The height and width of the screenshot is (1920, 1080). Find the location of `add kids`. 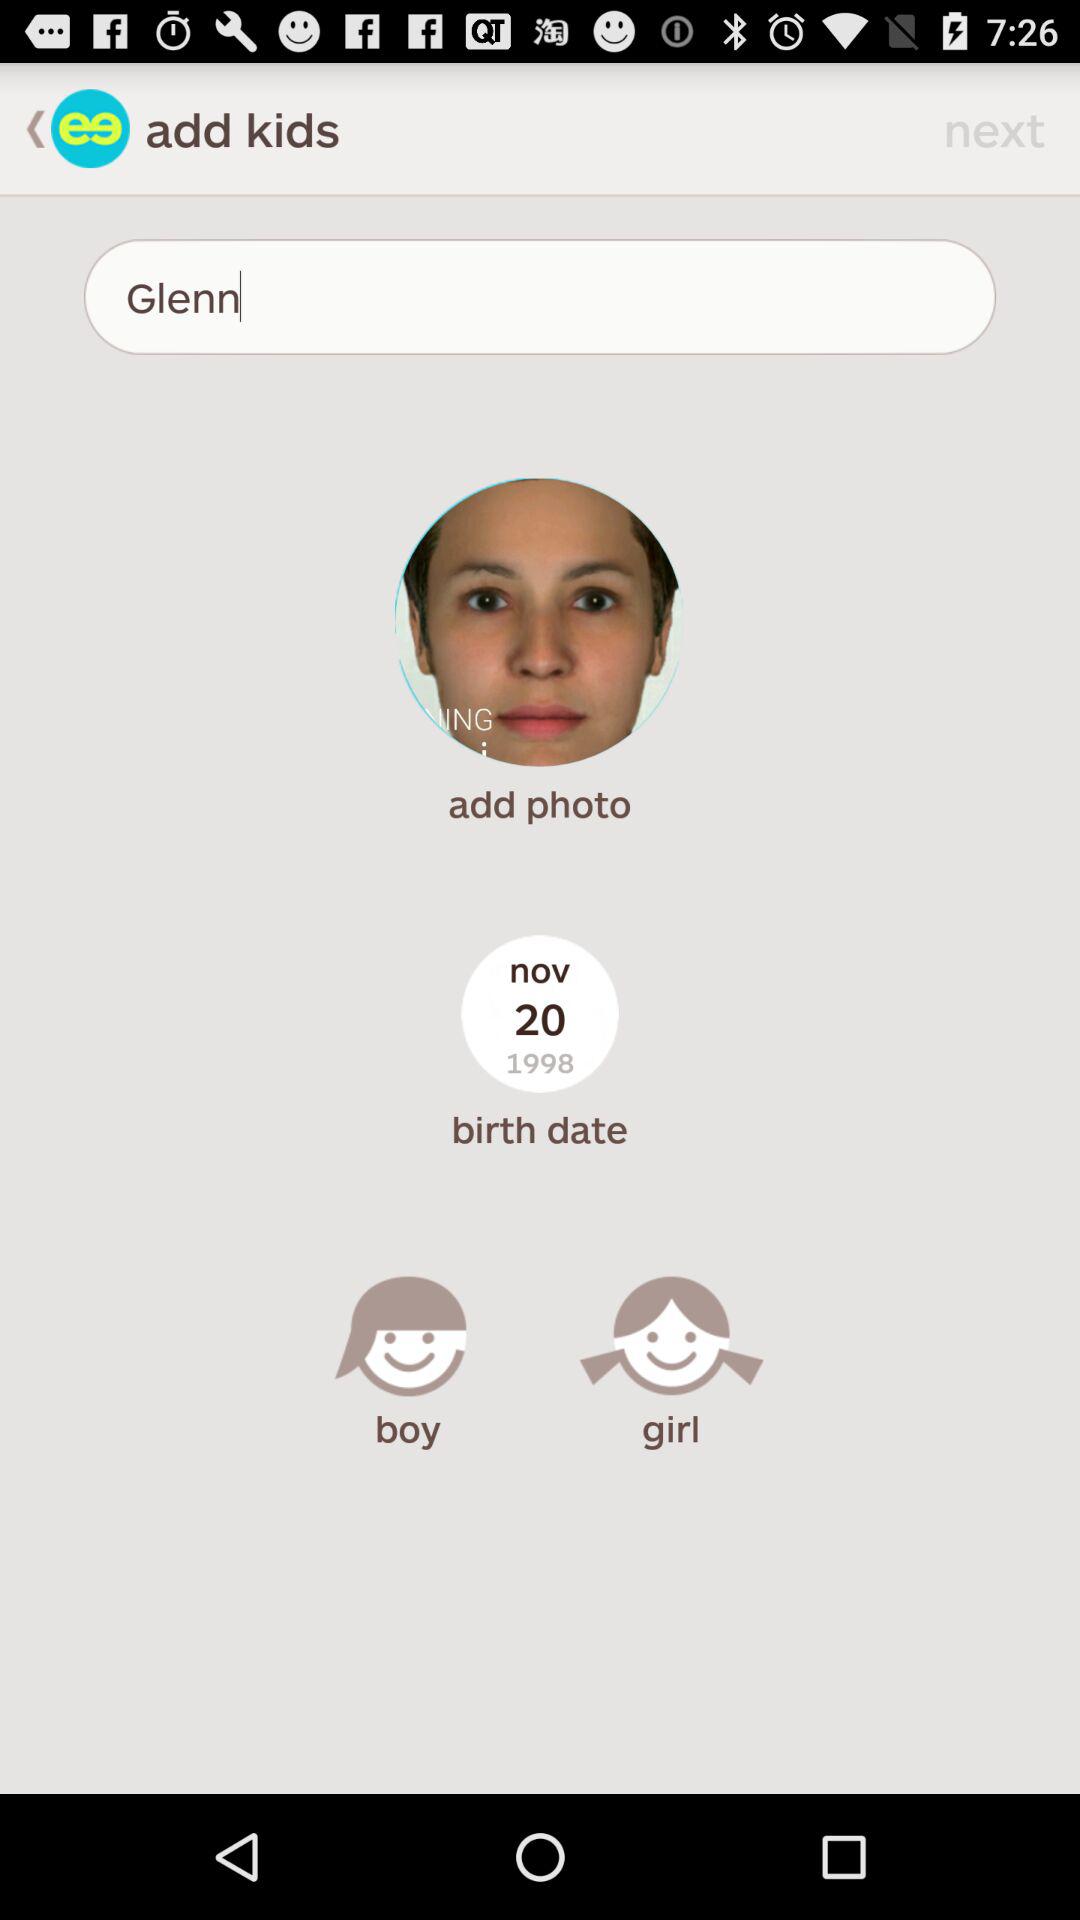

add kids is located at coordinates (90, 128).